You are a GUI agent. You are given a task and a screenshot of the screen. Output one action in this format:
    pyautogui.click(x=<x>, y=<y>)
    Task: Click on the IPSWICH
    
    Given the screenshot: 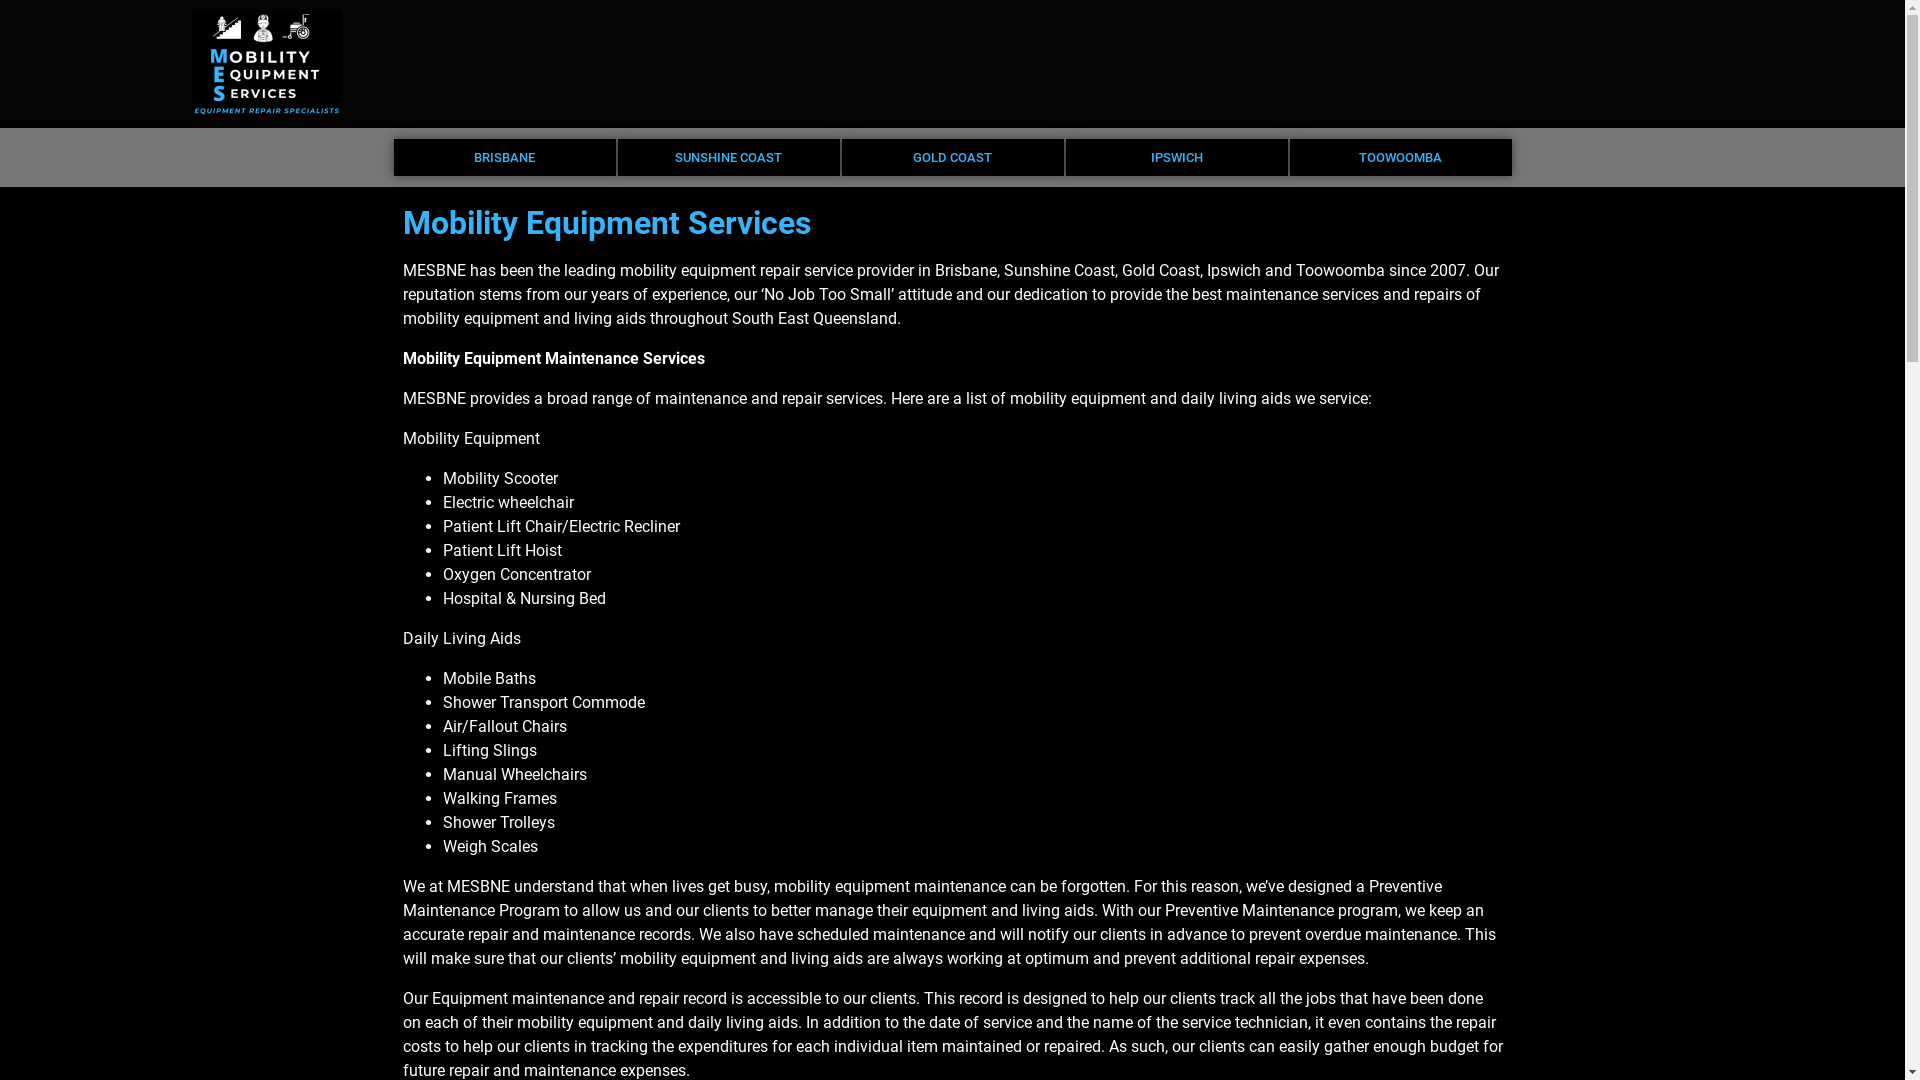 What is the action you would take?
    pyautogui.click(x=1177, y=158)
    